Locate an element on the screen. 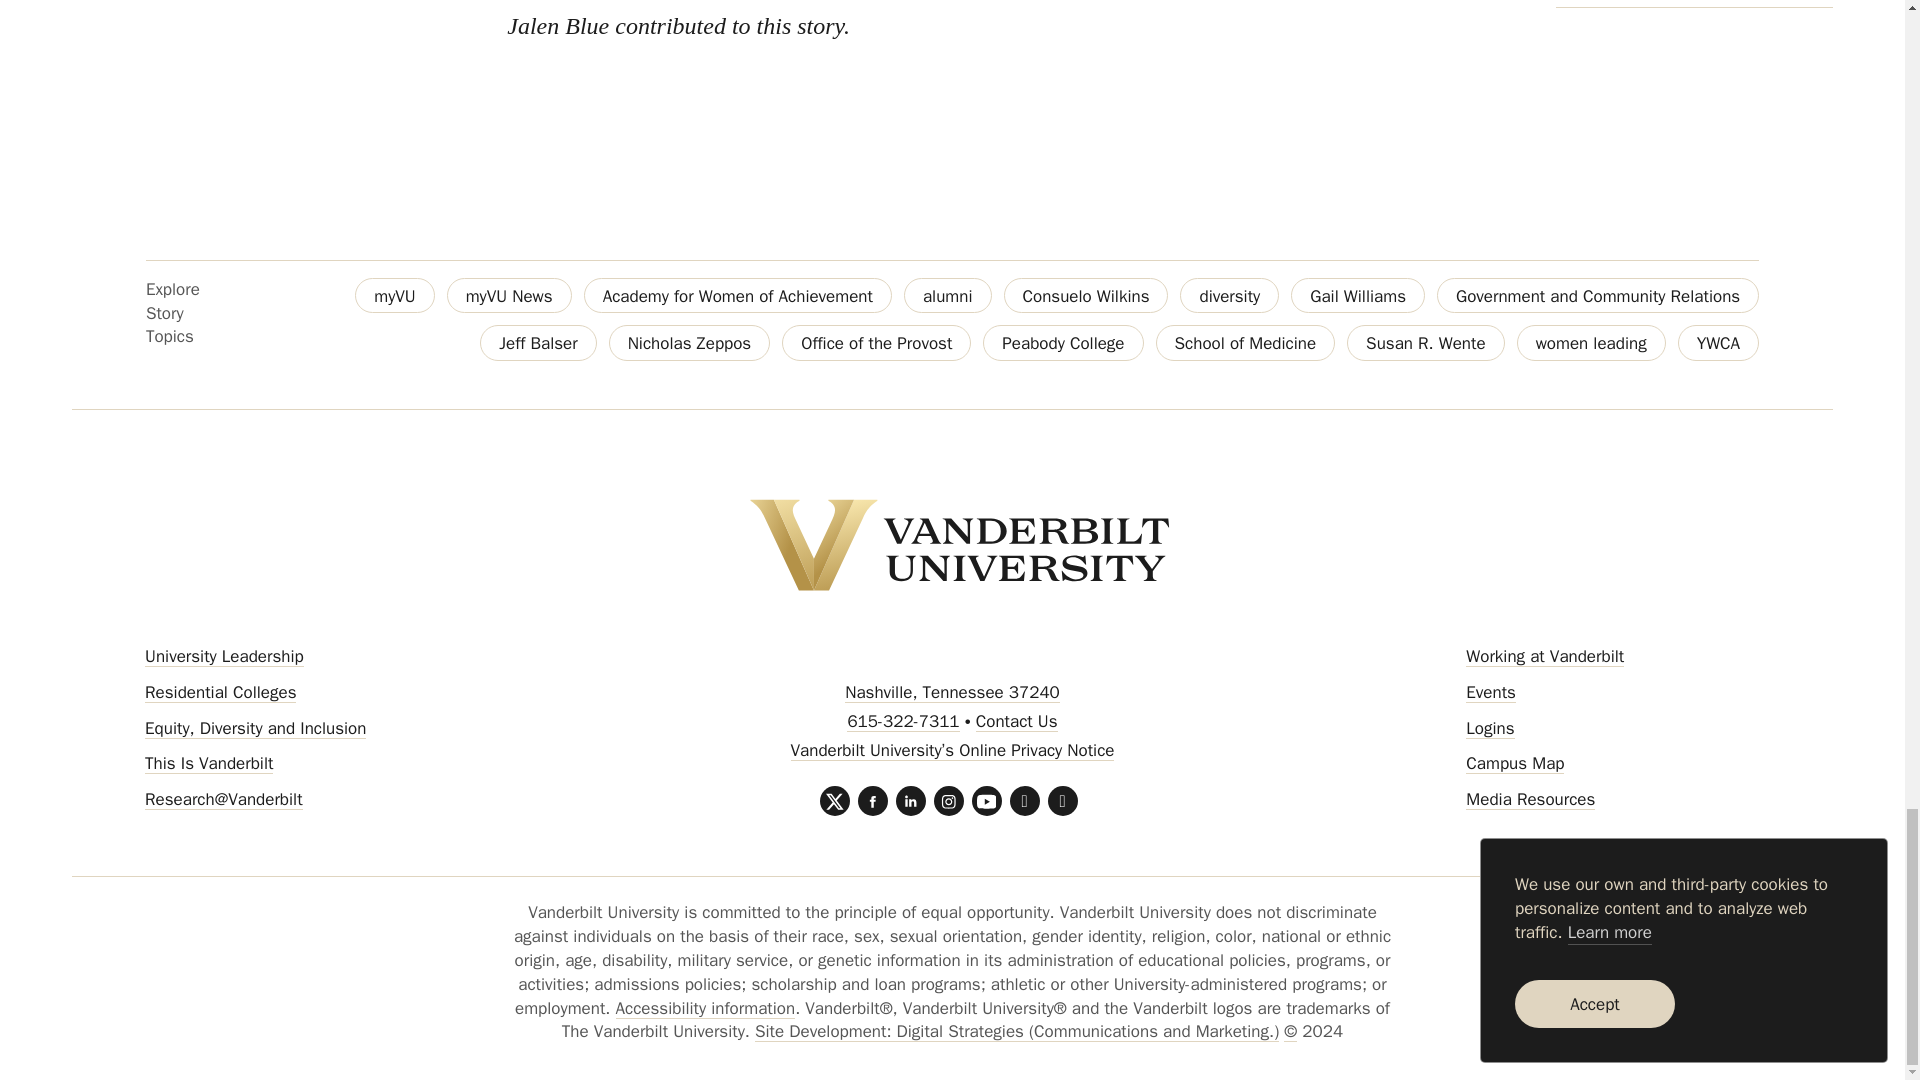 The height and width of the screenshot is (1080, 1920). Consuelo Wilkins is located at coordinates (1086, 295).